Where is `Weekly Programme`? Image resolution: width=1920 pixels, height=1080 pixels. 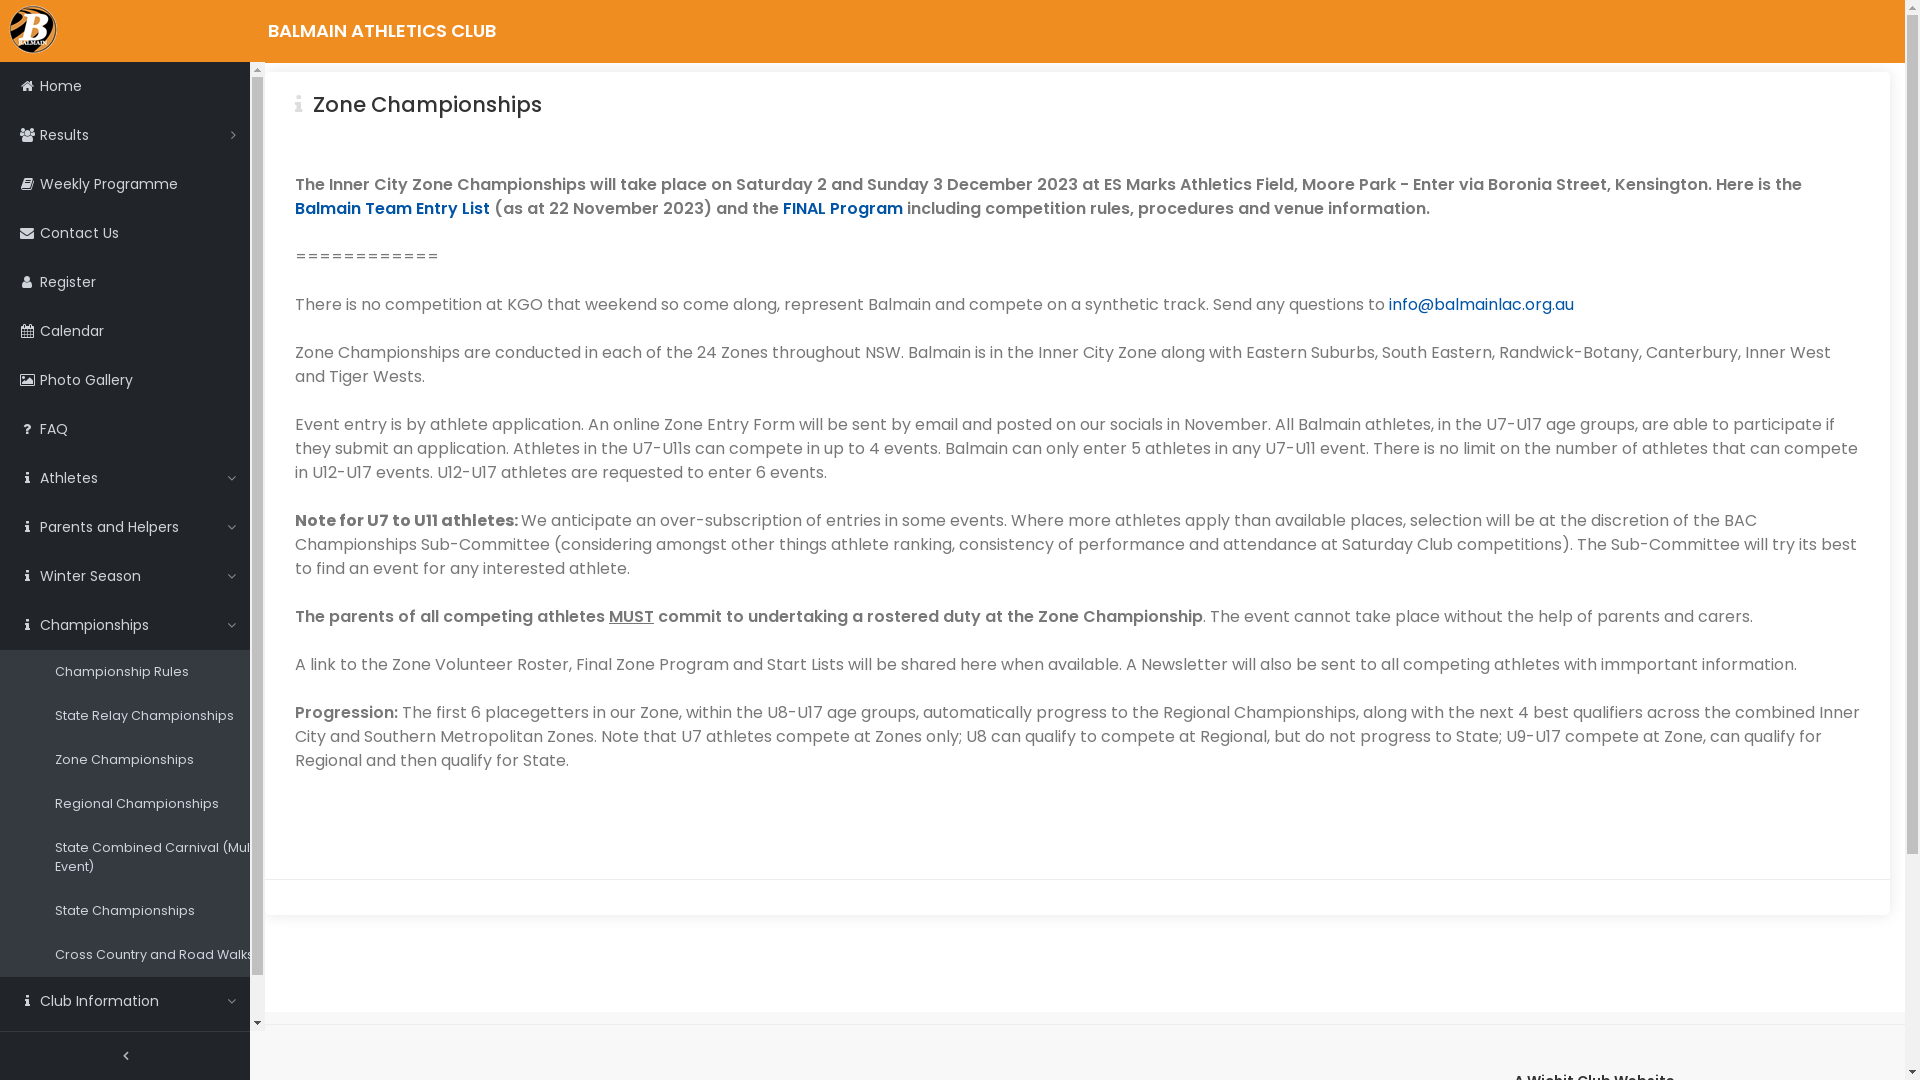 Weekly Programme is located at coordinates (125, 184).